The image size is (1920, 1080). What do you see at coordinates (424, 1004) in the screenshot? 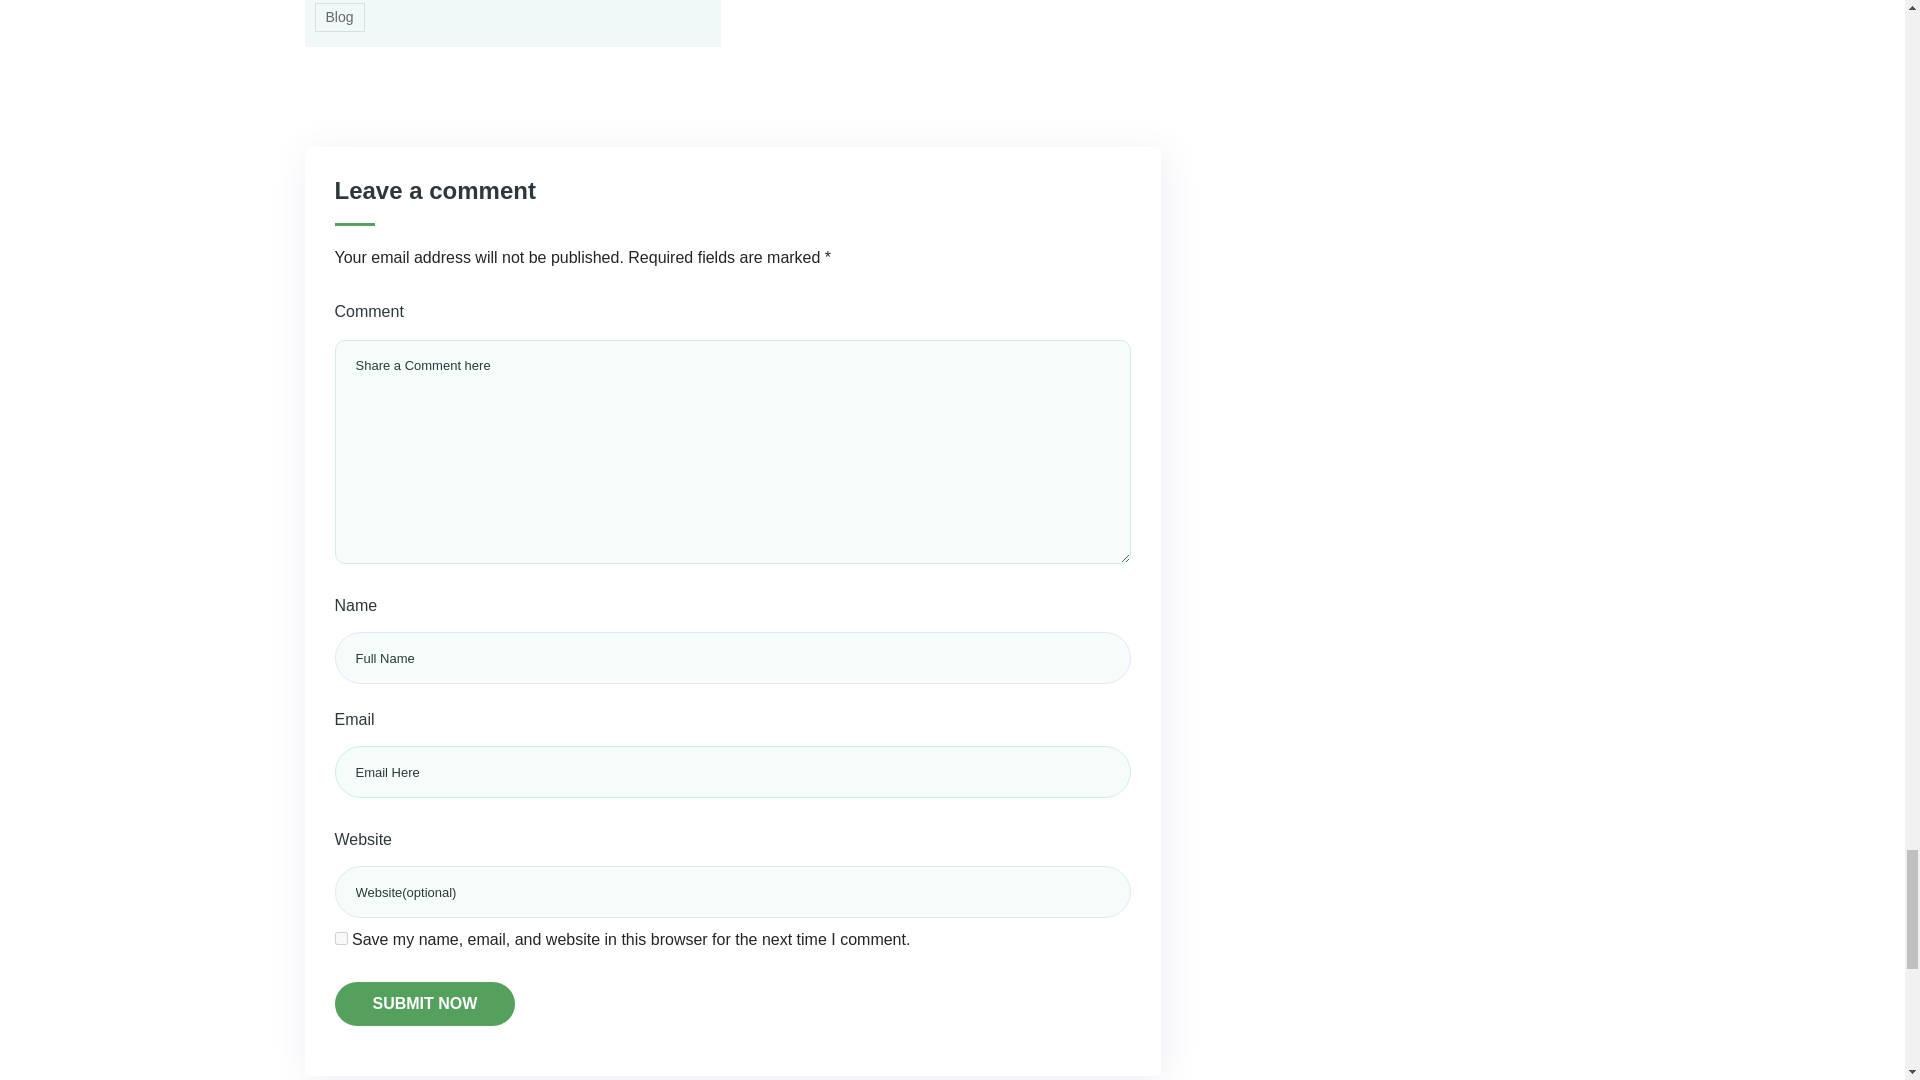
I see `Submit Now` at bounding box center [424, 1004].